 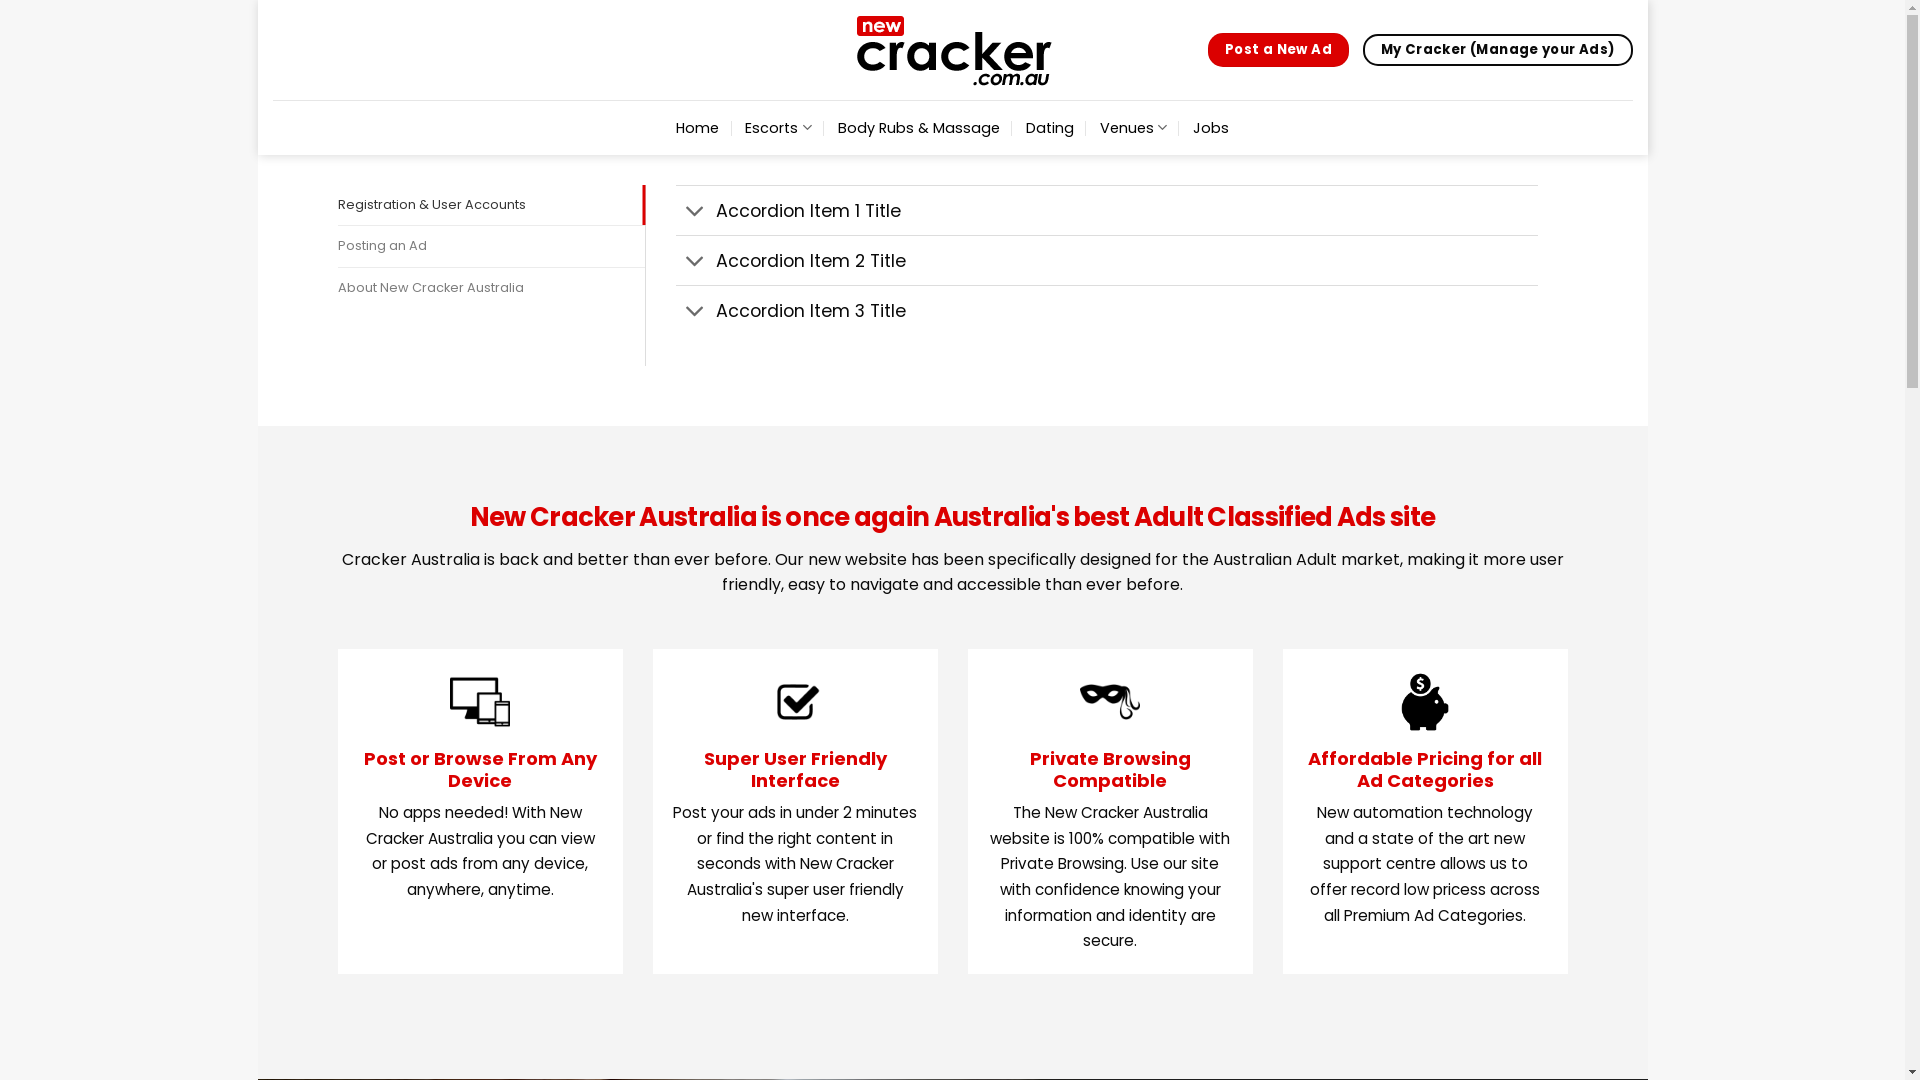 What do you see at coordinates (1134, 128) in the screenshot?
I see `Venues` at bounding box center [1134, 128].